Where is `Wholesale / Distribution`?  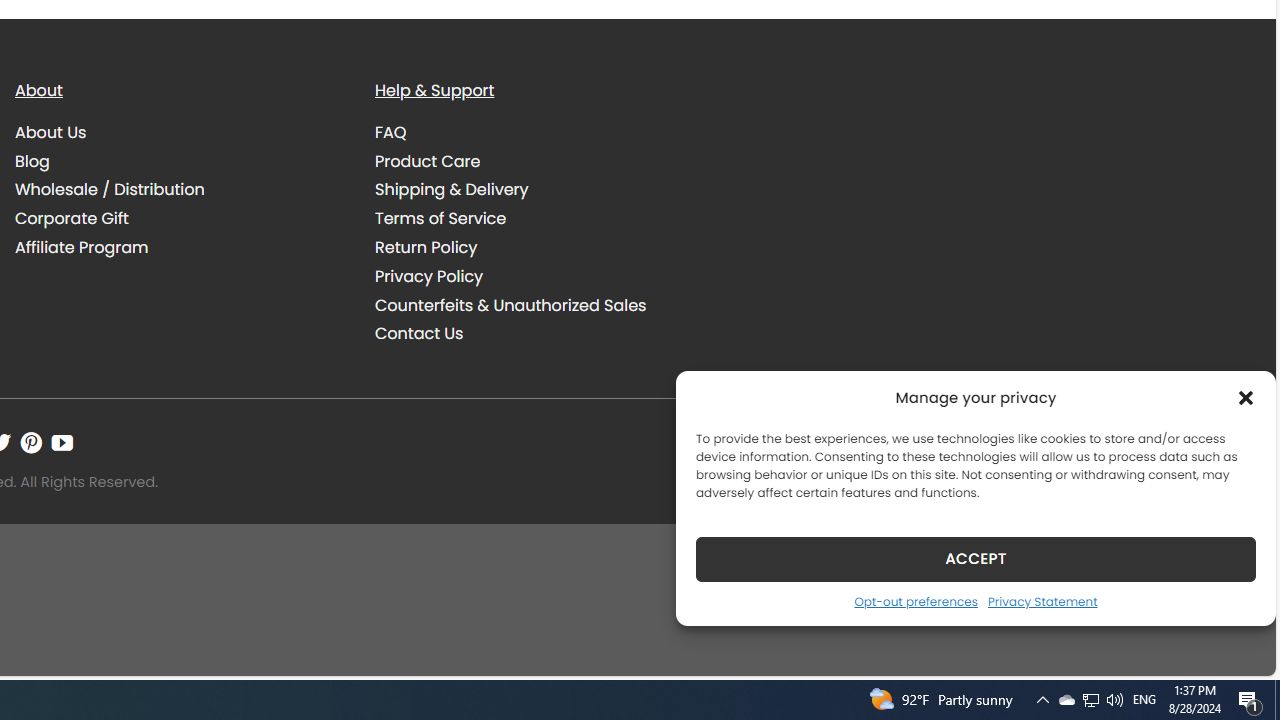
Wholesale / Distribution is located at coordinates (110, 190).